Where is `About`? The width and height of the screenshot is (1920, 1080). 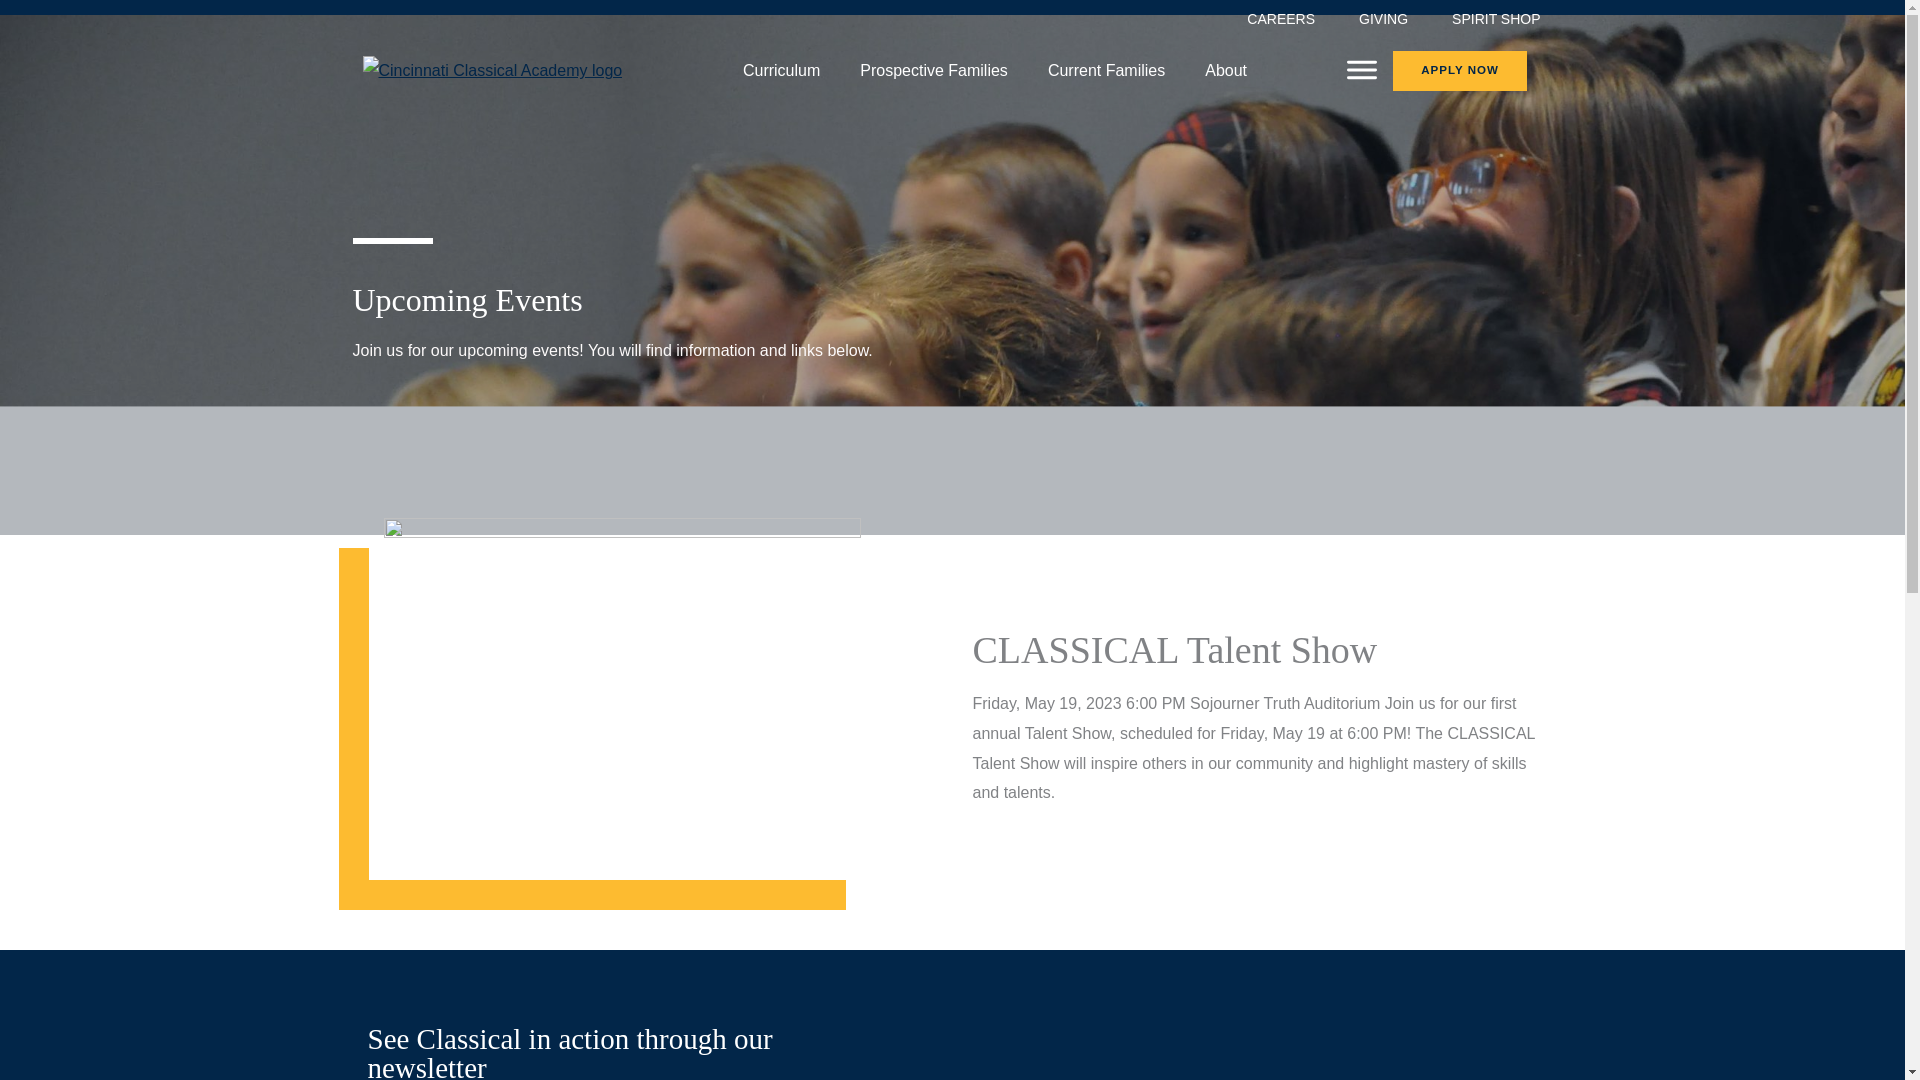 About is located at coordinates (1226, 70).